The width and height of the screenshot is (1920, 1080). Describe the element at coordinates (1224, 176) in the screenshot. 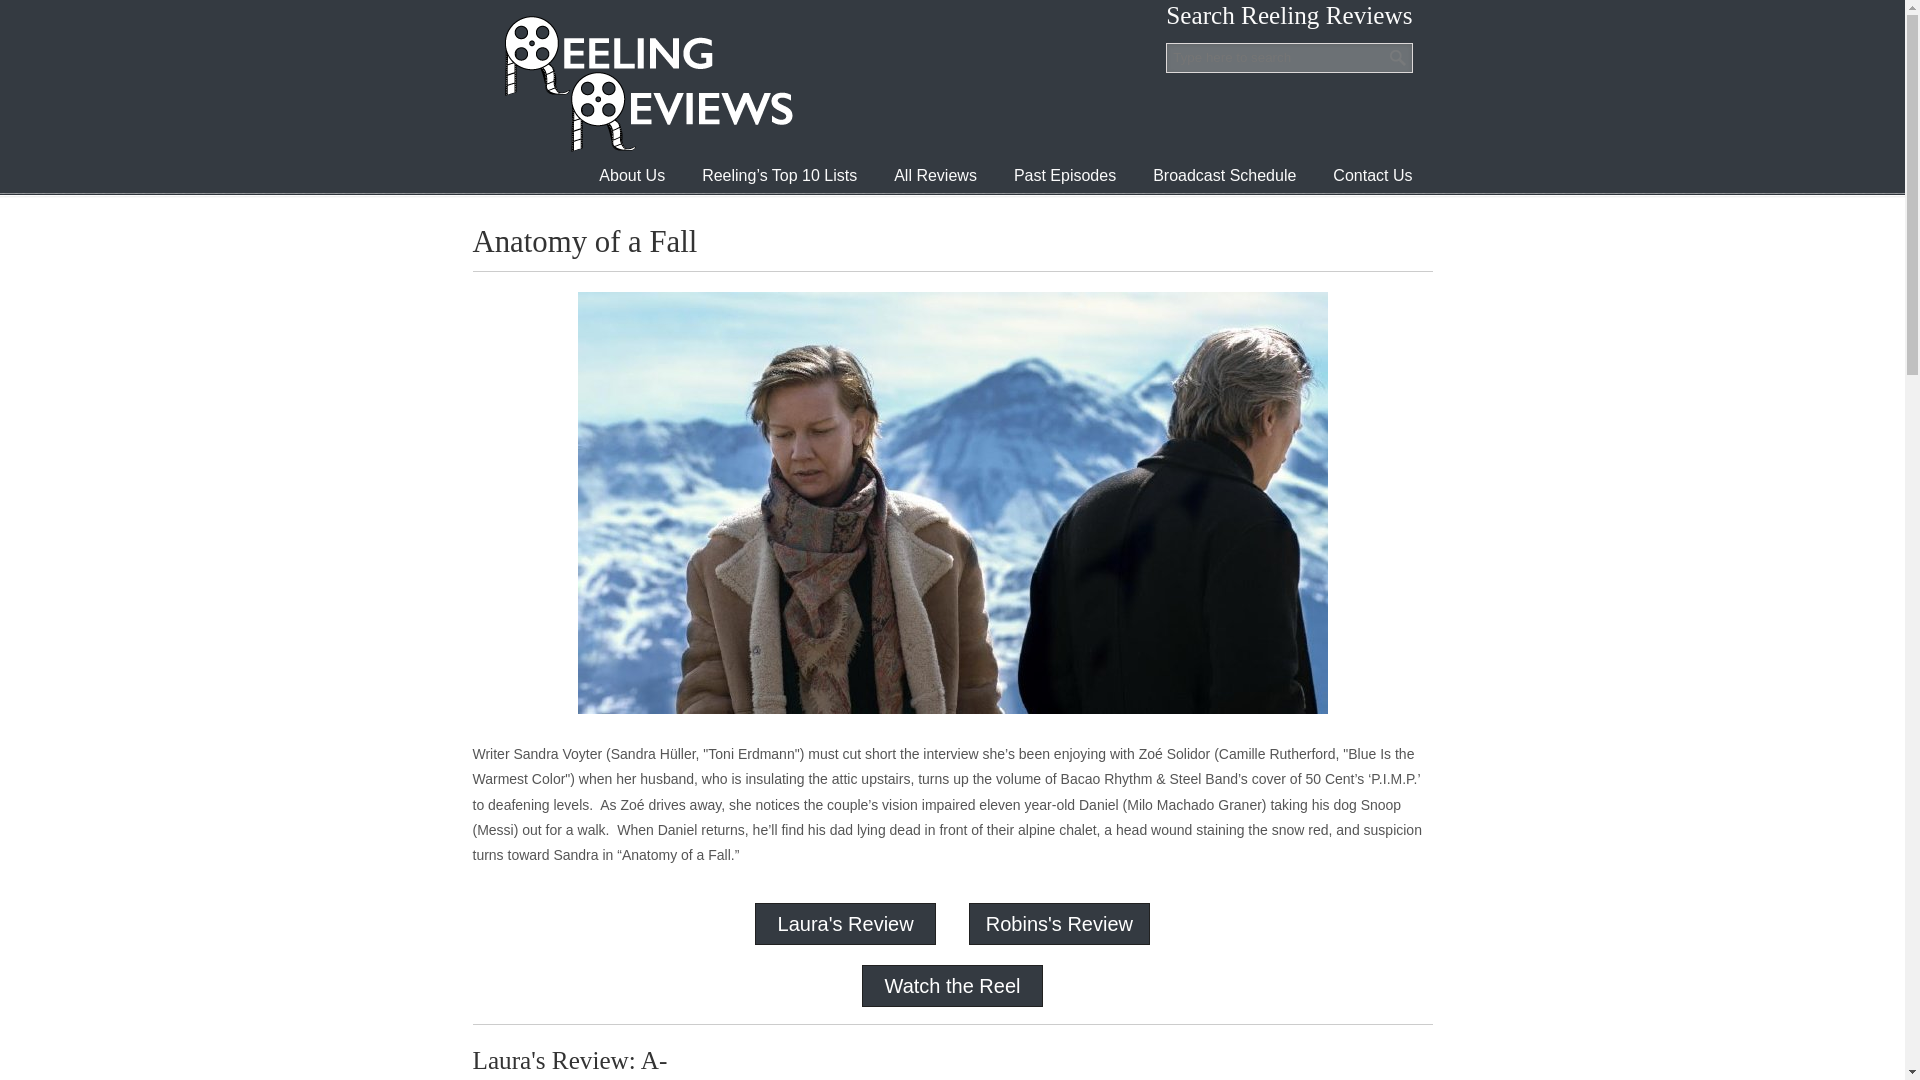

I see `Broadcast Schedule` at that location.